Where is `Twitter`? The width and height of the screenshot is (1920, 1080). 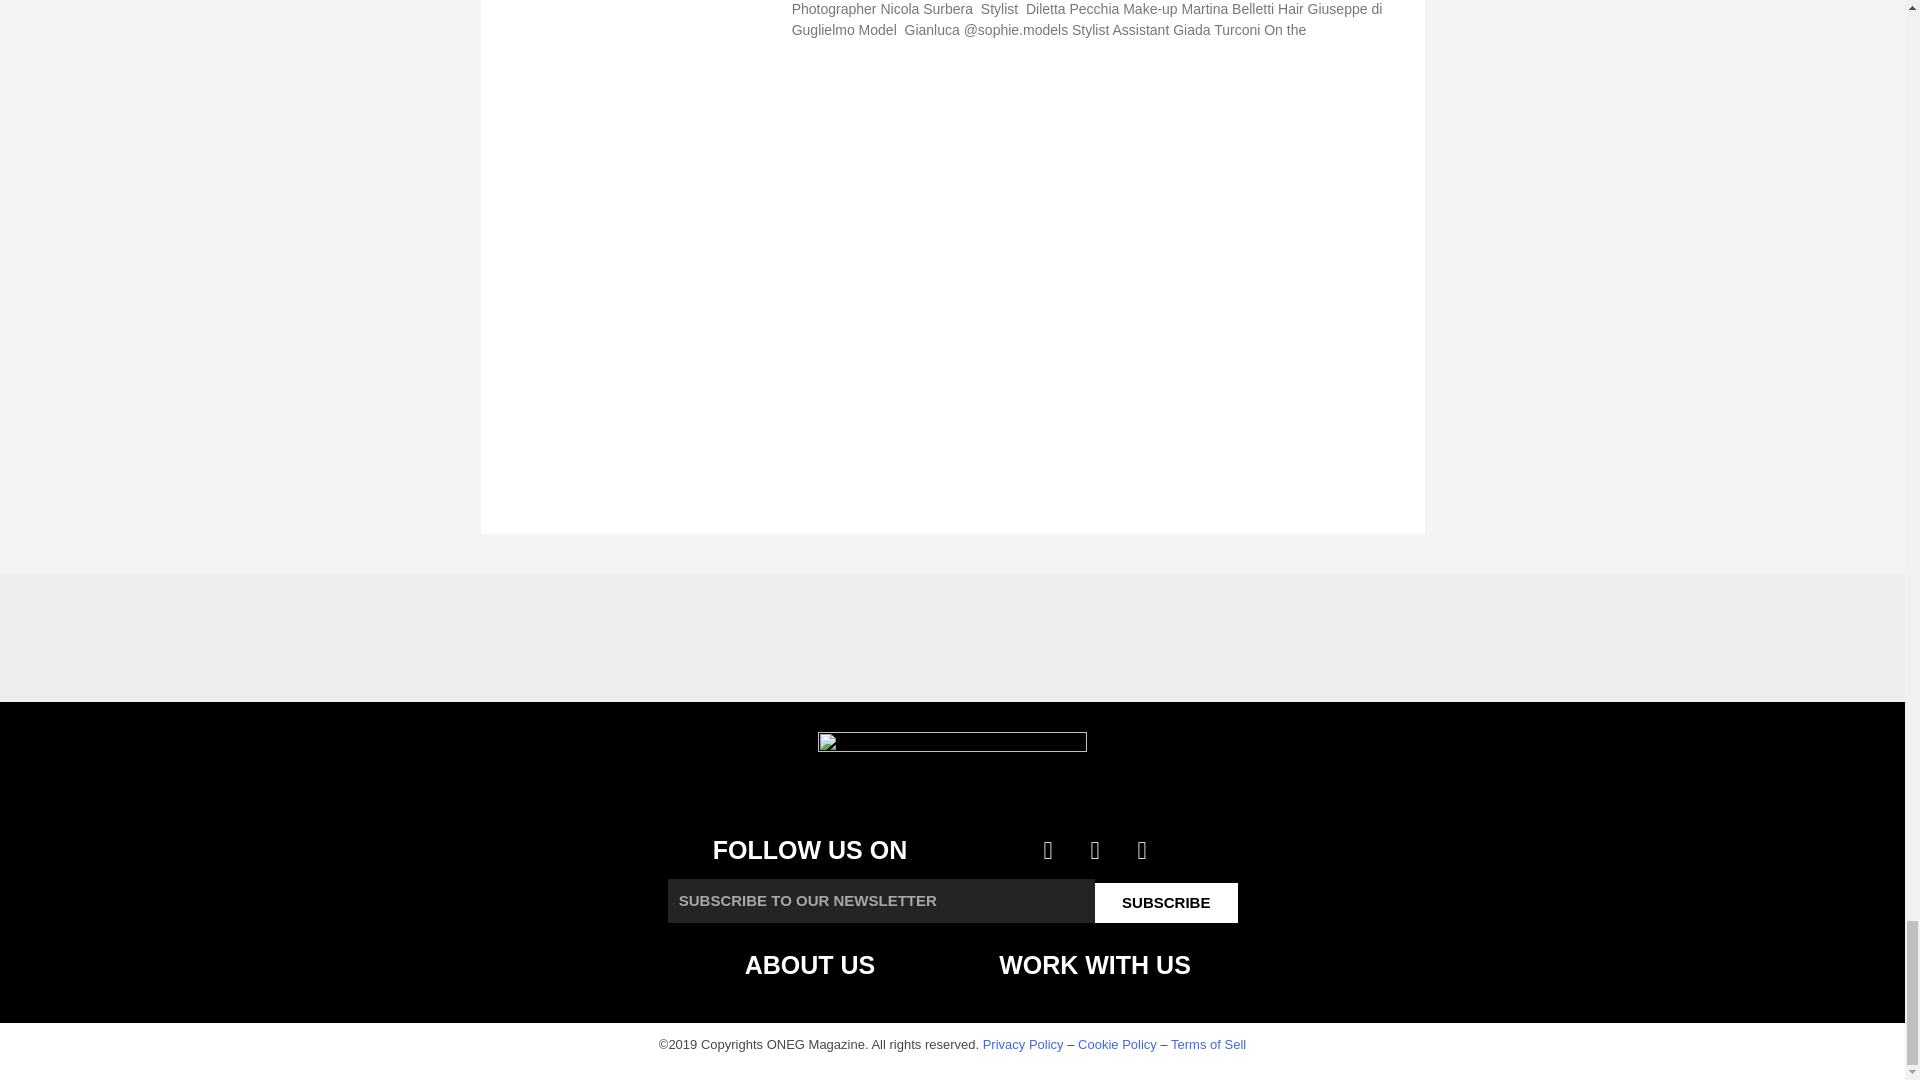 Twitter is located at coordinates (1094, 850).